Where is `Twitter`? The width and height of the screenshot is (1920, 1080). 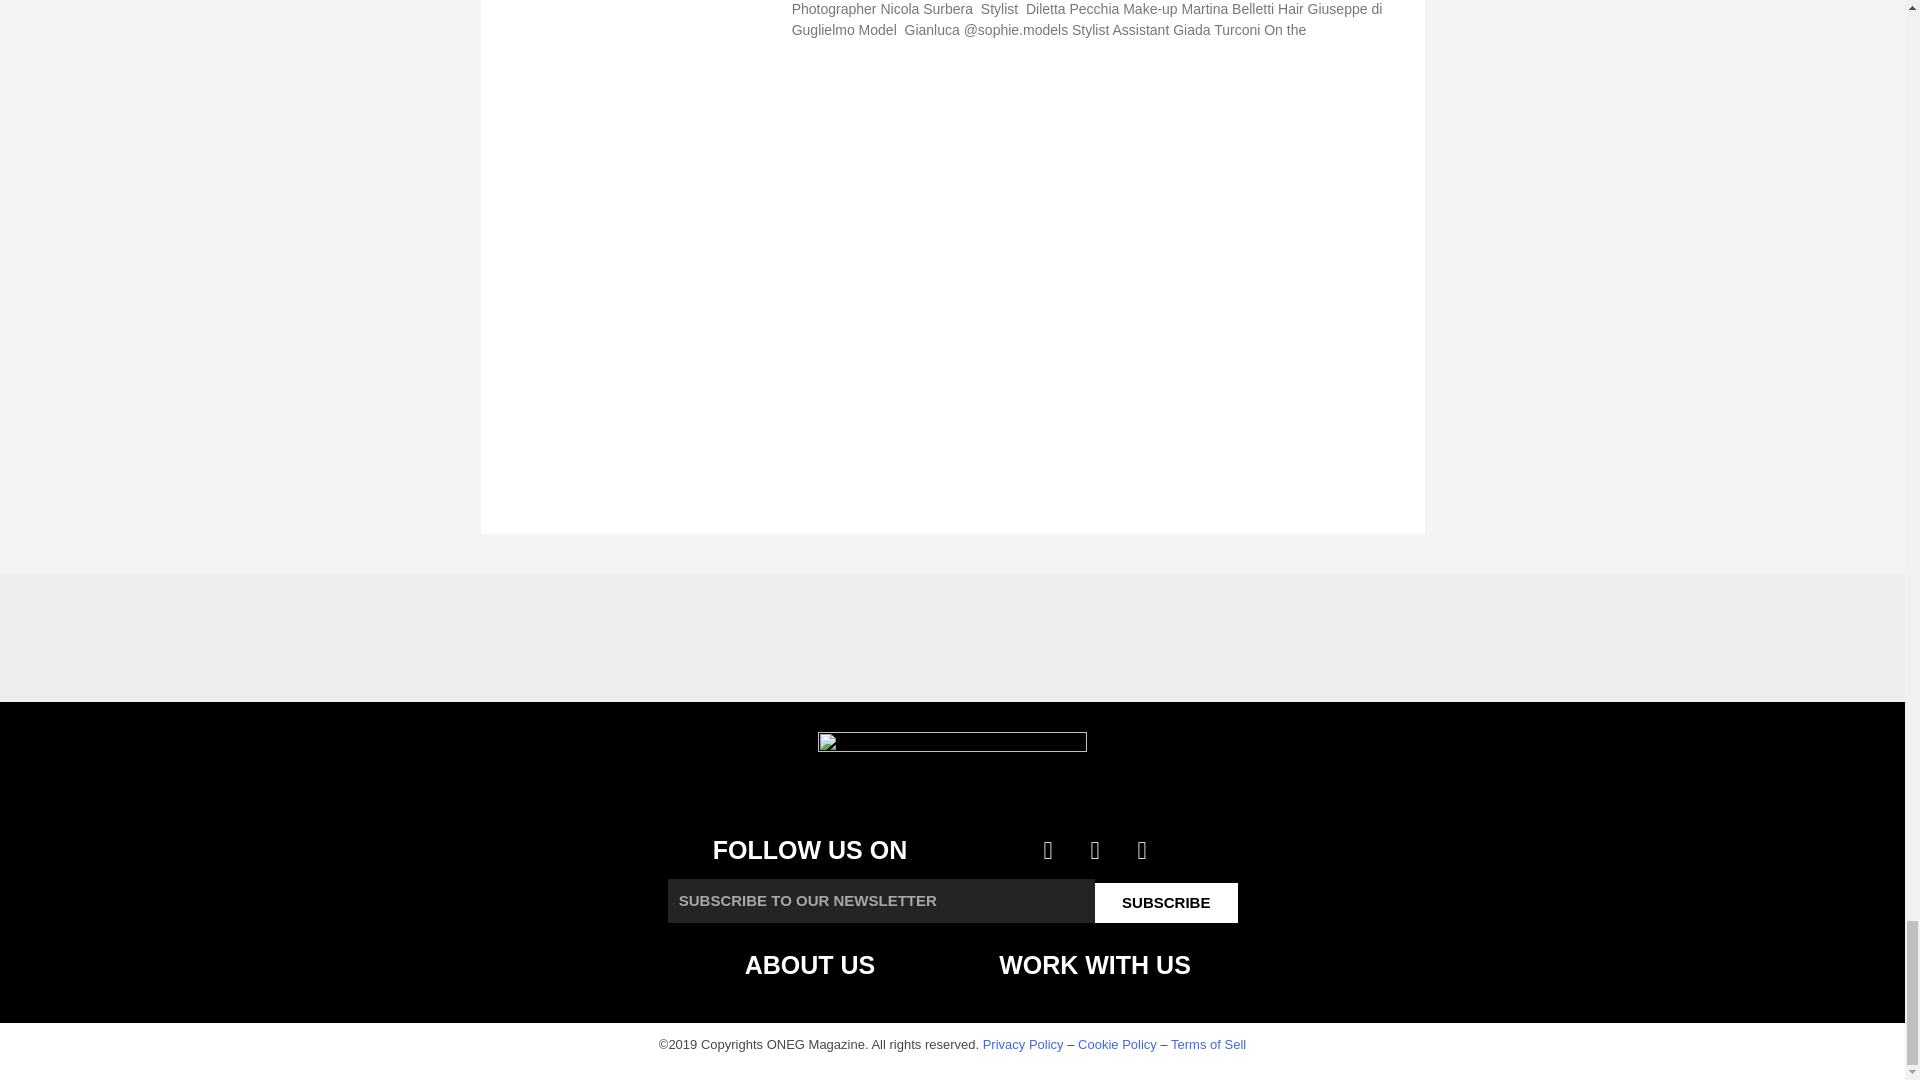 Twitter is located at coordinates (1094, 850).